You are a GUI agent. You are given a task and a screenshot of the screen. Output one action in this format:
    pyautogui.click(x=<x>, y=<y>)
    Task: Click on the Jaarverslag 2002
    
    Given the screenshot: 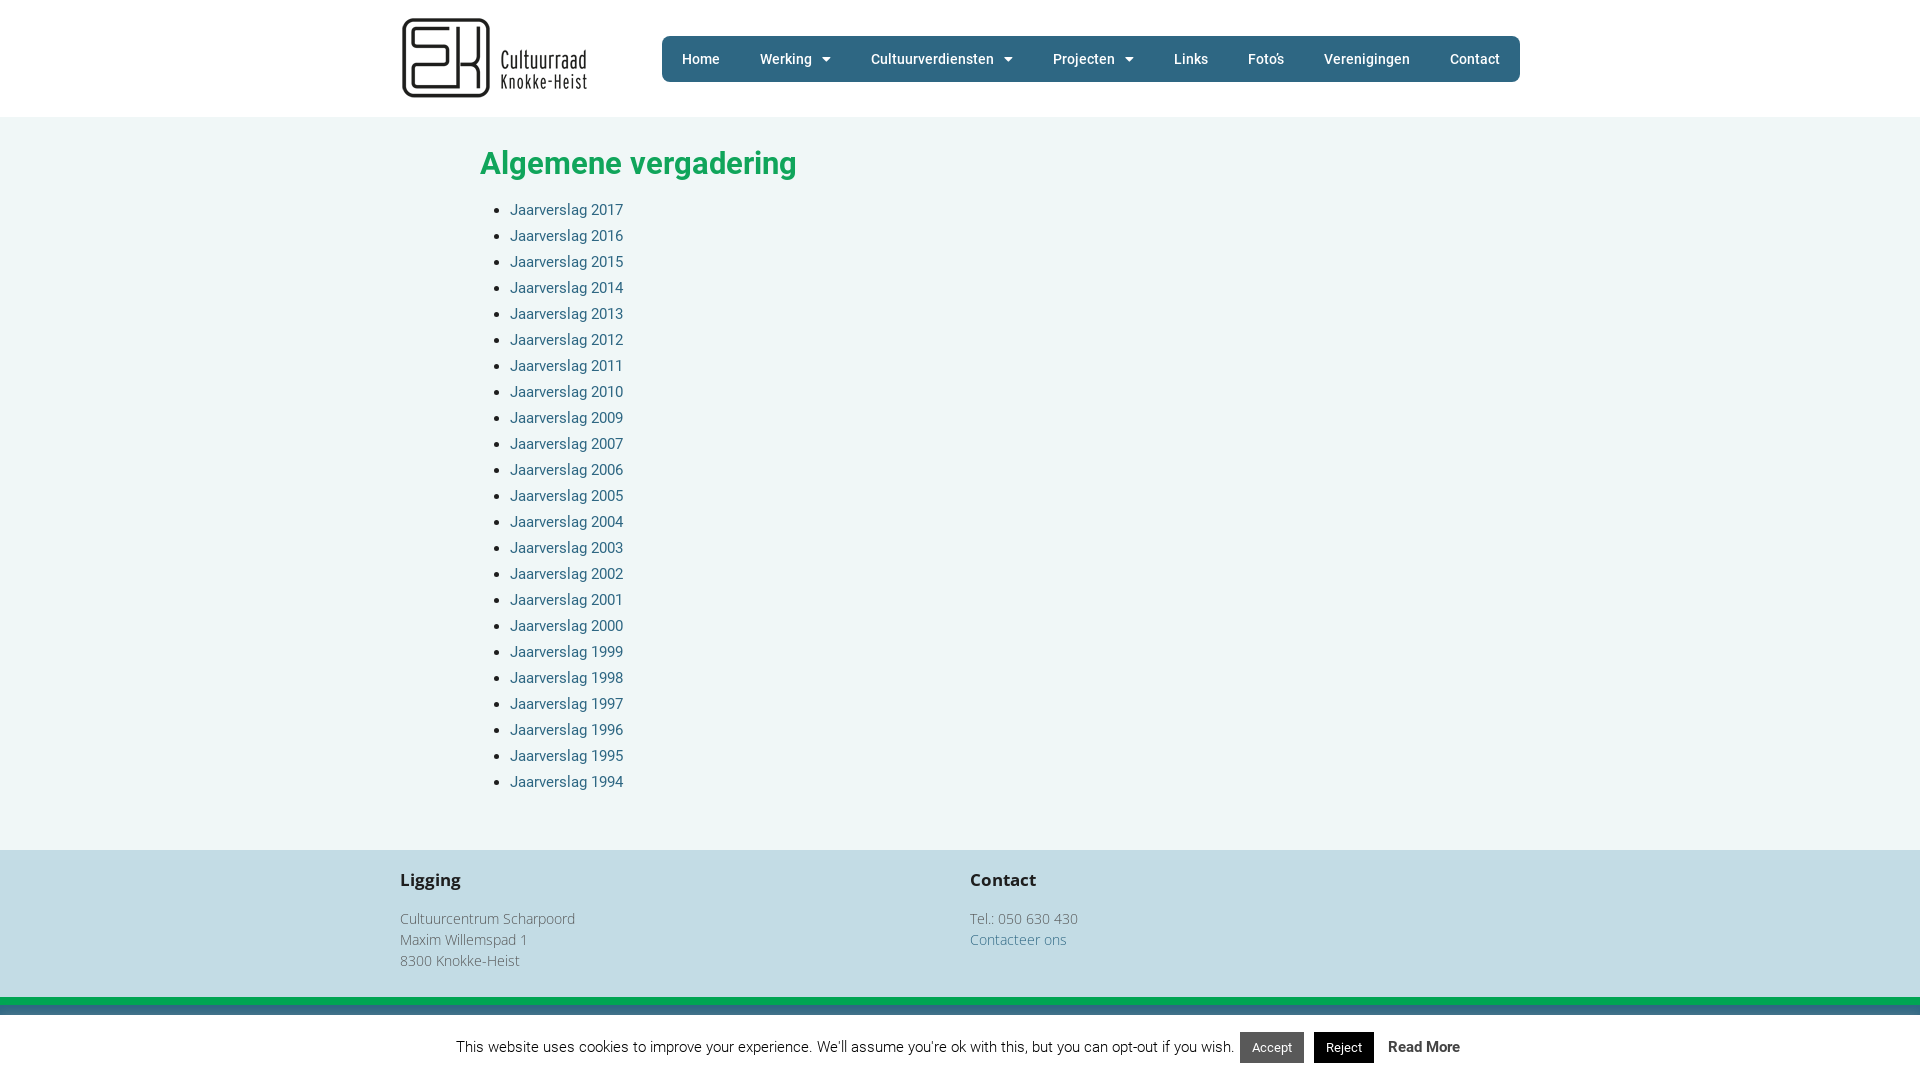 What is the action you would take?
    pyautogui.click(x=566, y=574)
    